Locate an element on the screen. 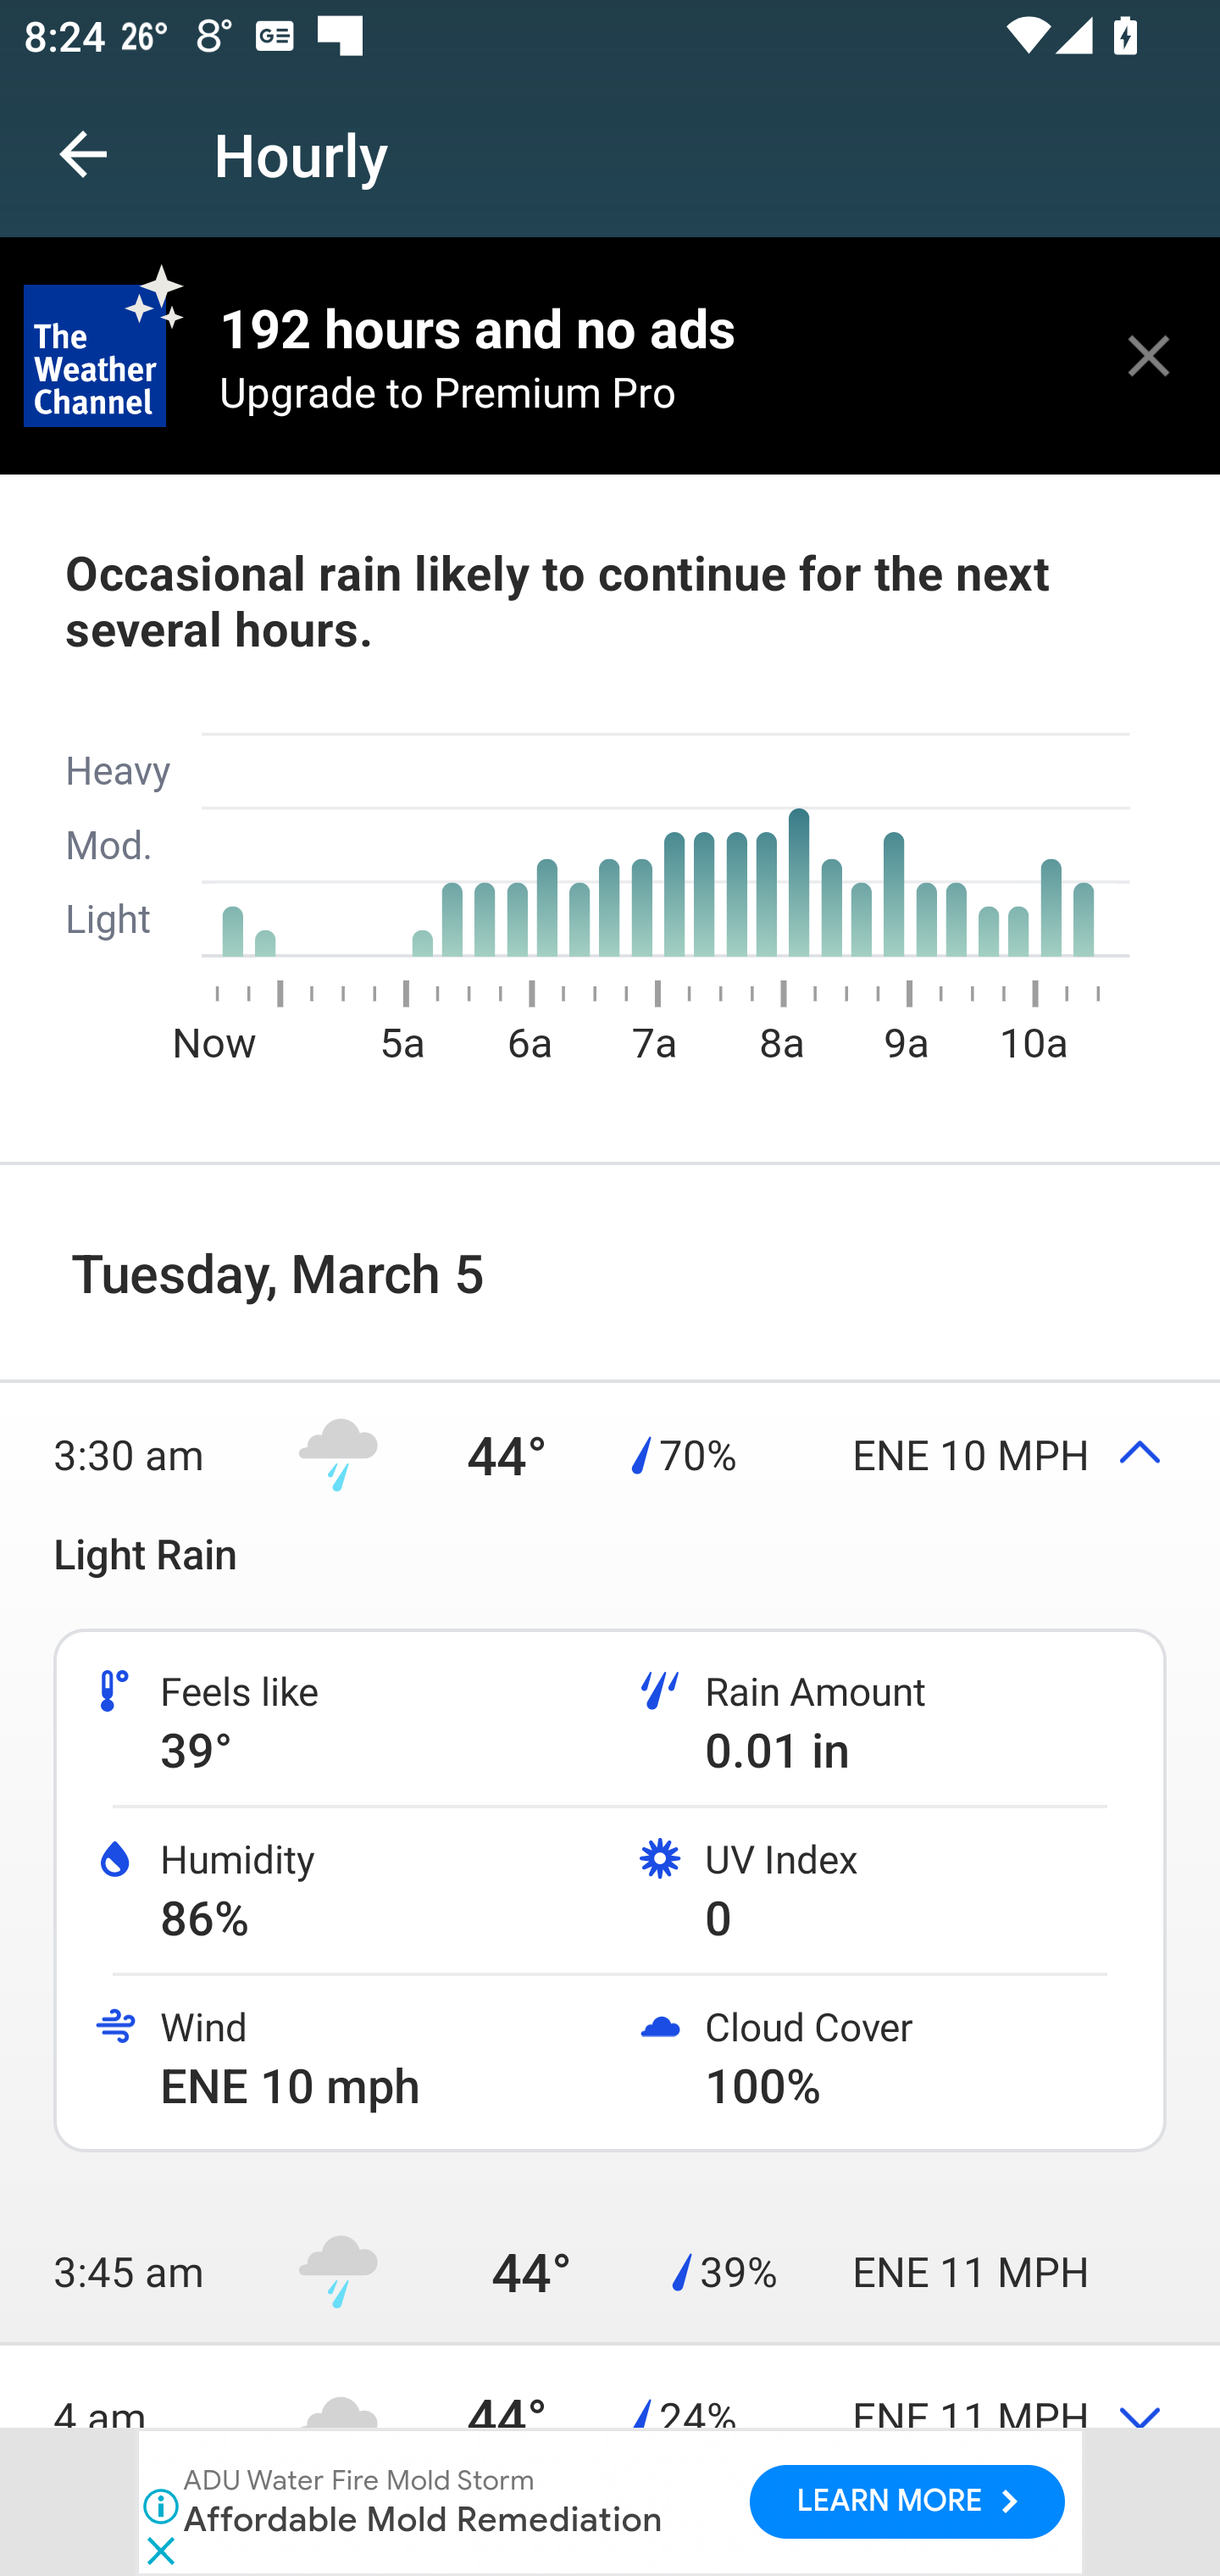  3:30 am 44° 70% ENE 10 MPH is located at coordinates (610, 1454).